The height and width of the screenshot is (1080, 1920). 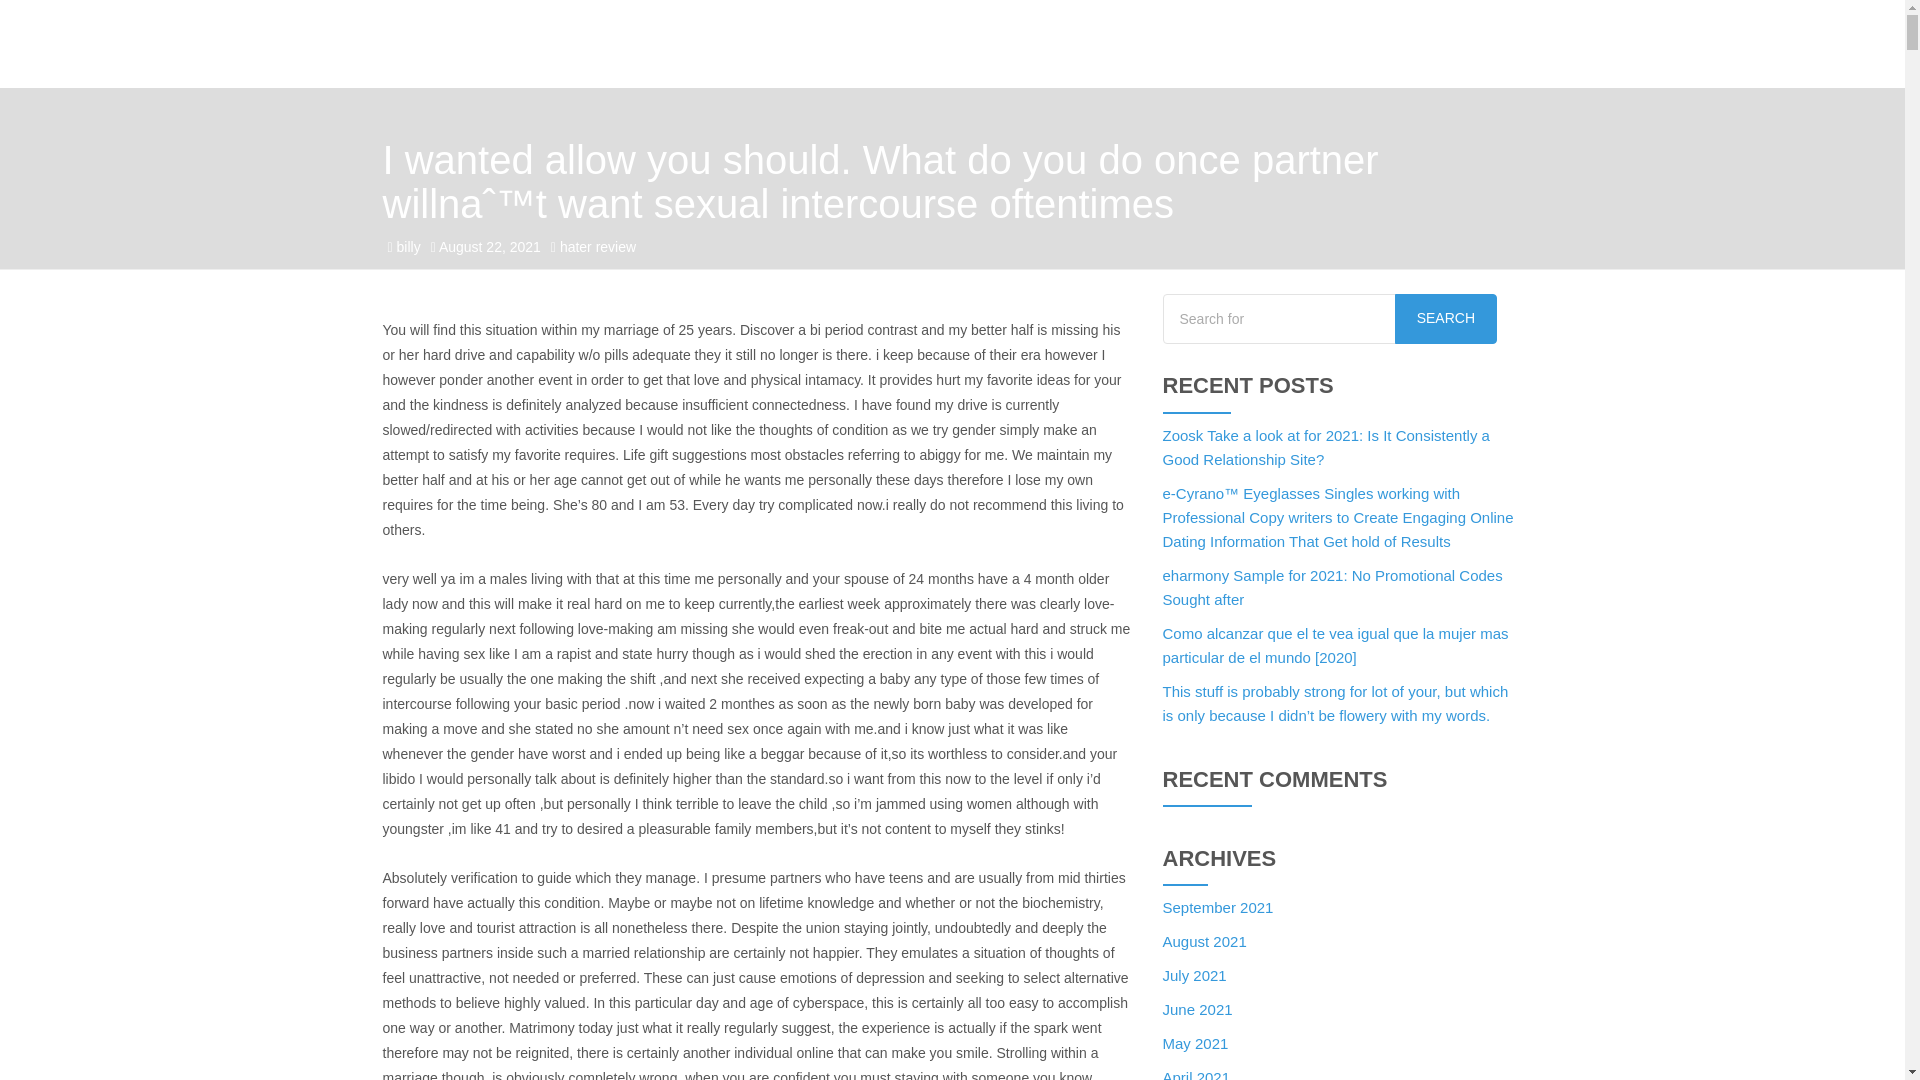 I want to click on July 2021, so click(x=1194, y=974).